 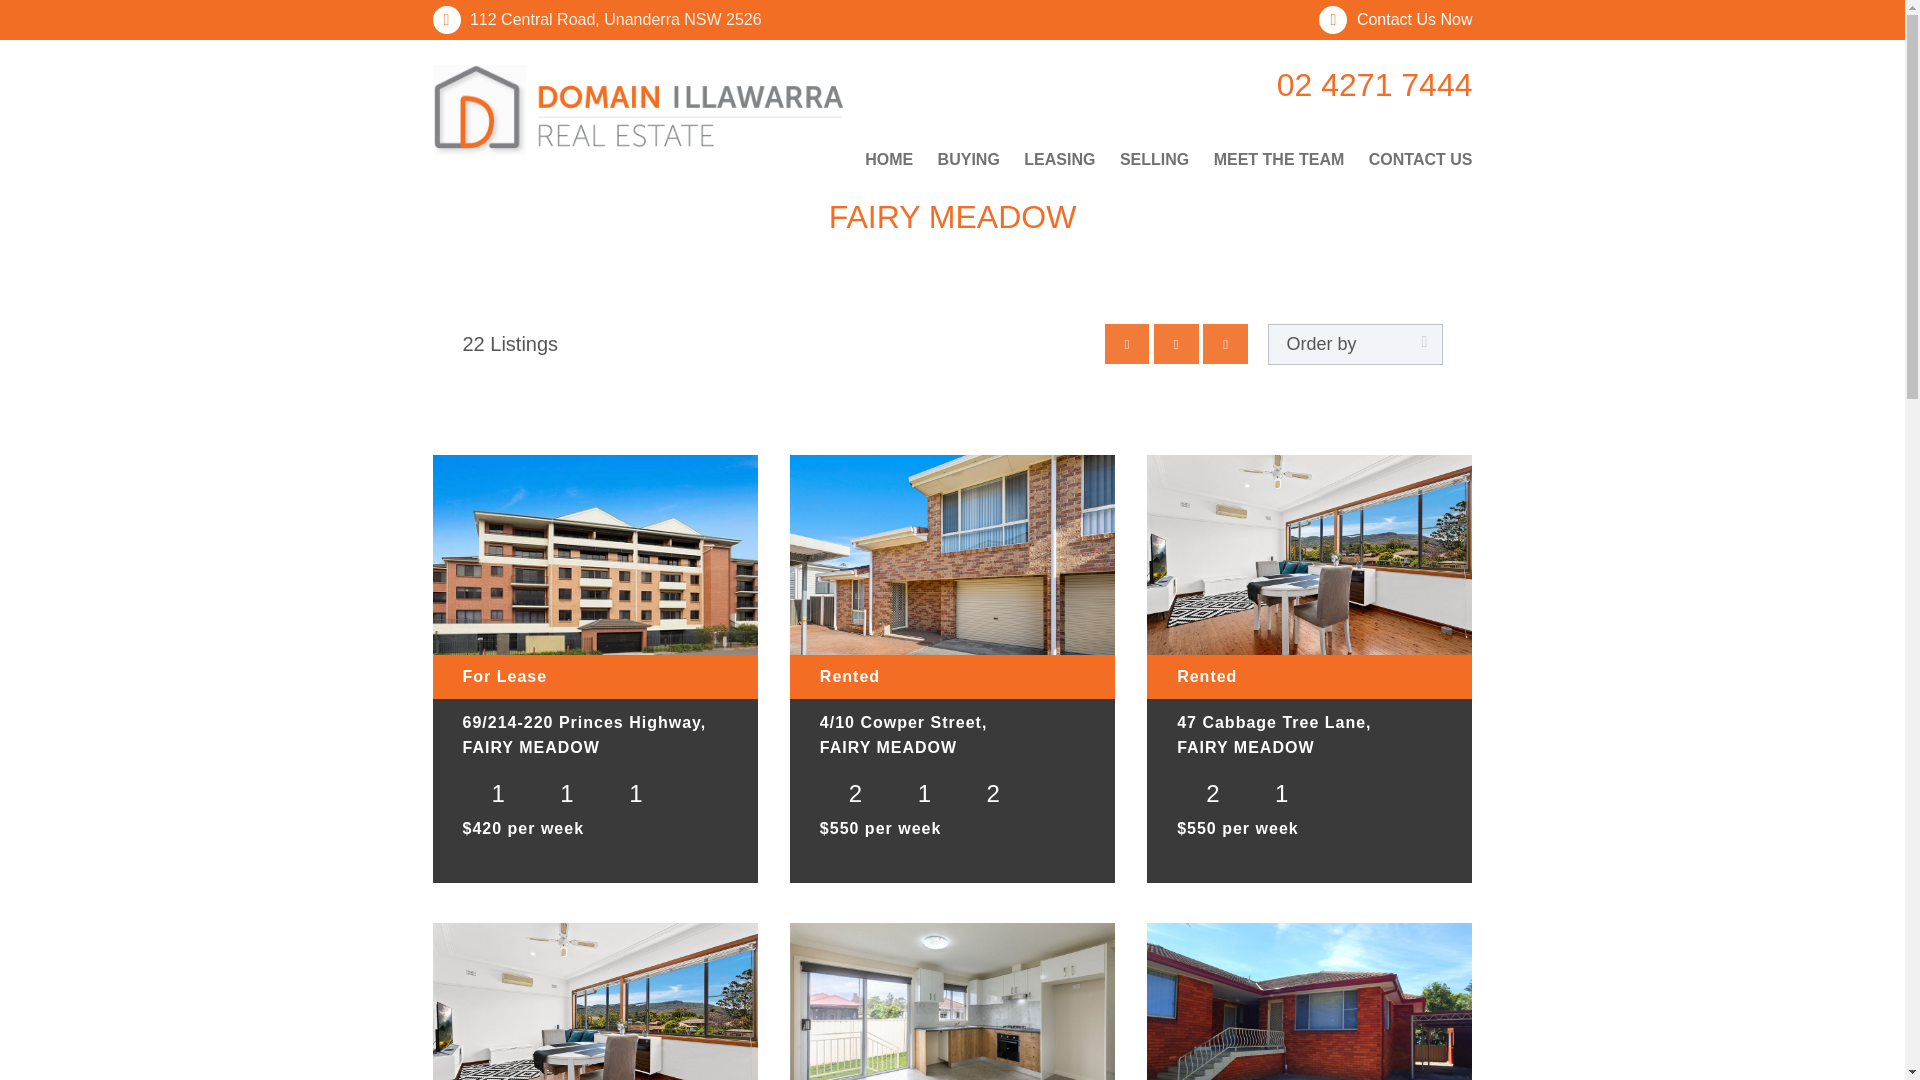 I want to click on HOME, so click(x=894, y=160).